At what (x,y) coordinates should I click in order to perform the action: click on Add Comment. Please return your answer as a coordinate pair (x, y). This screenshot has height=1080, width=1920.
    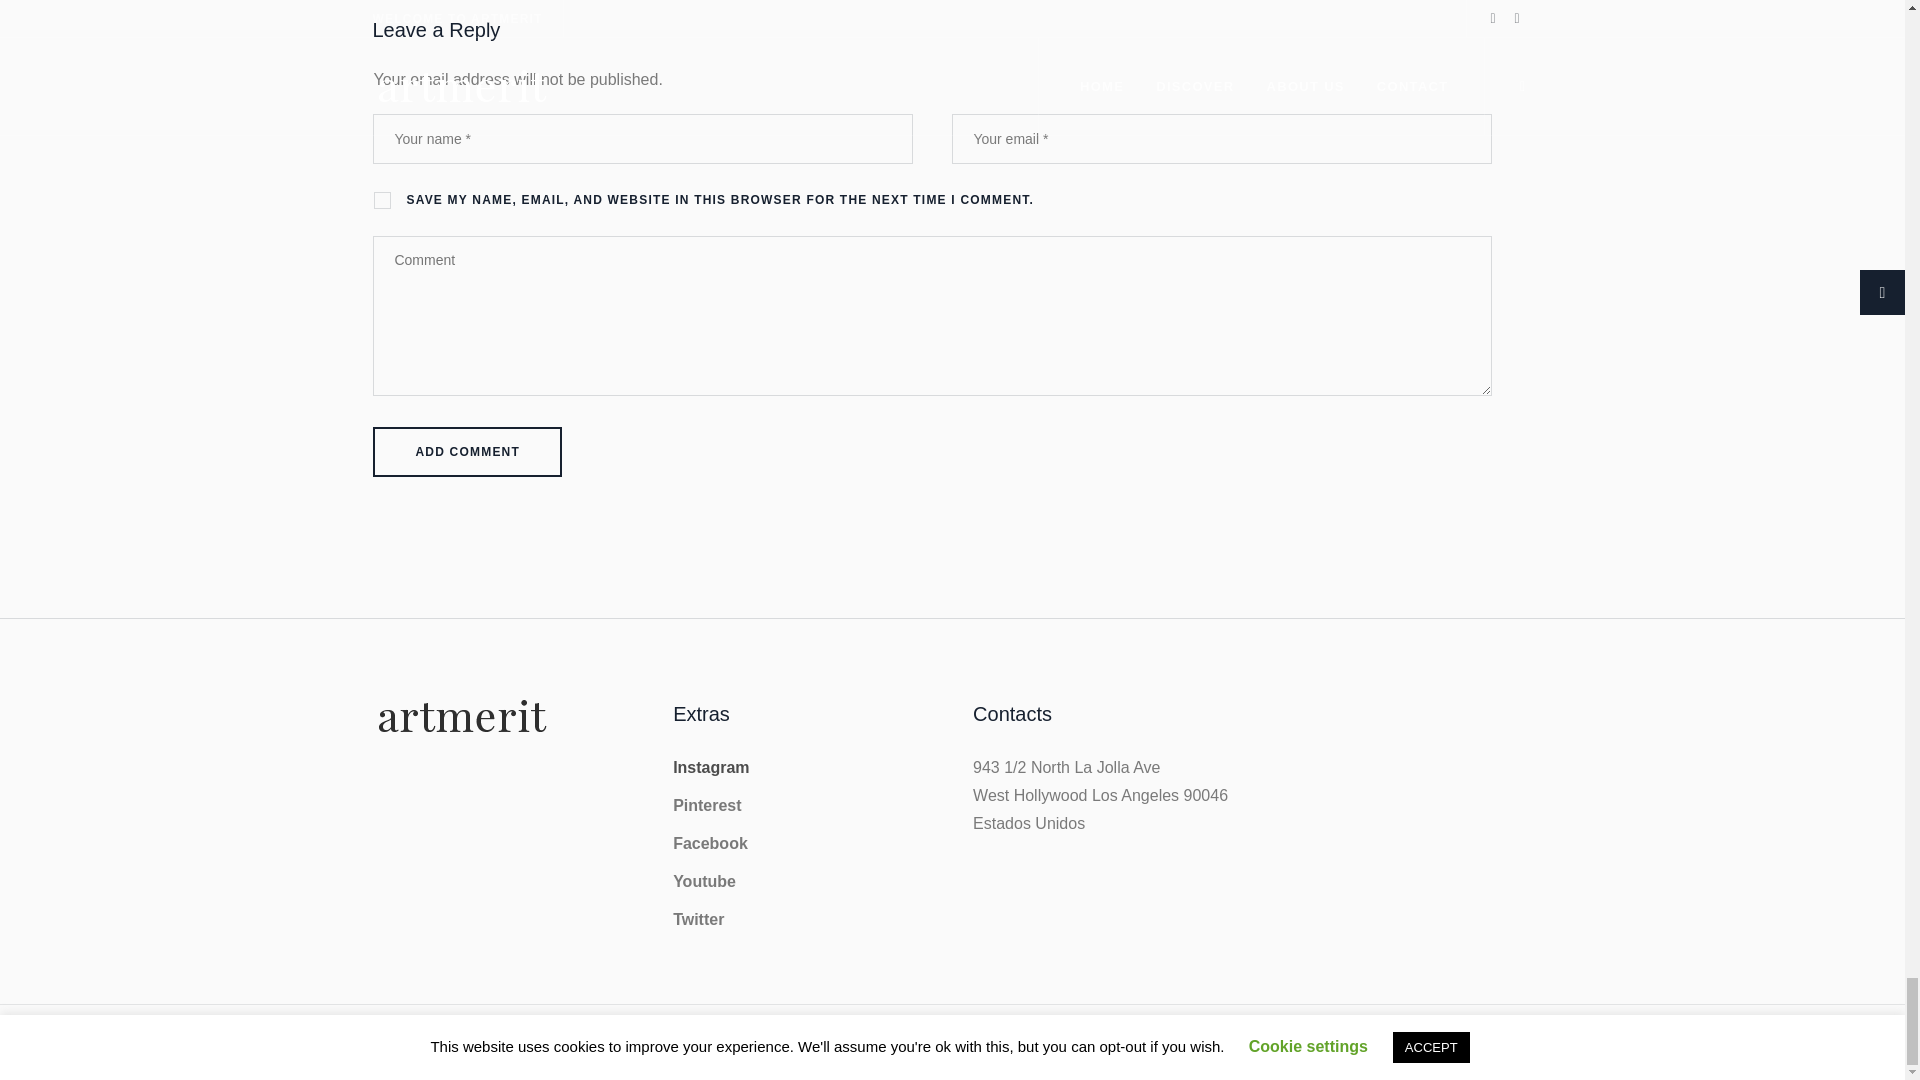
    Looking at the image, I should click on (467, 452).